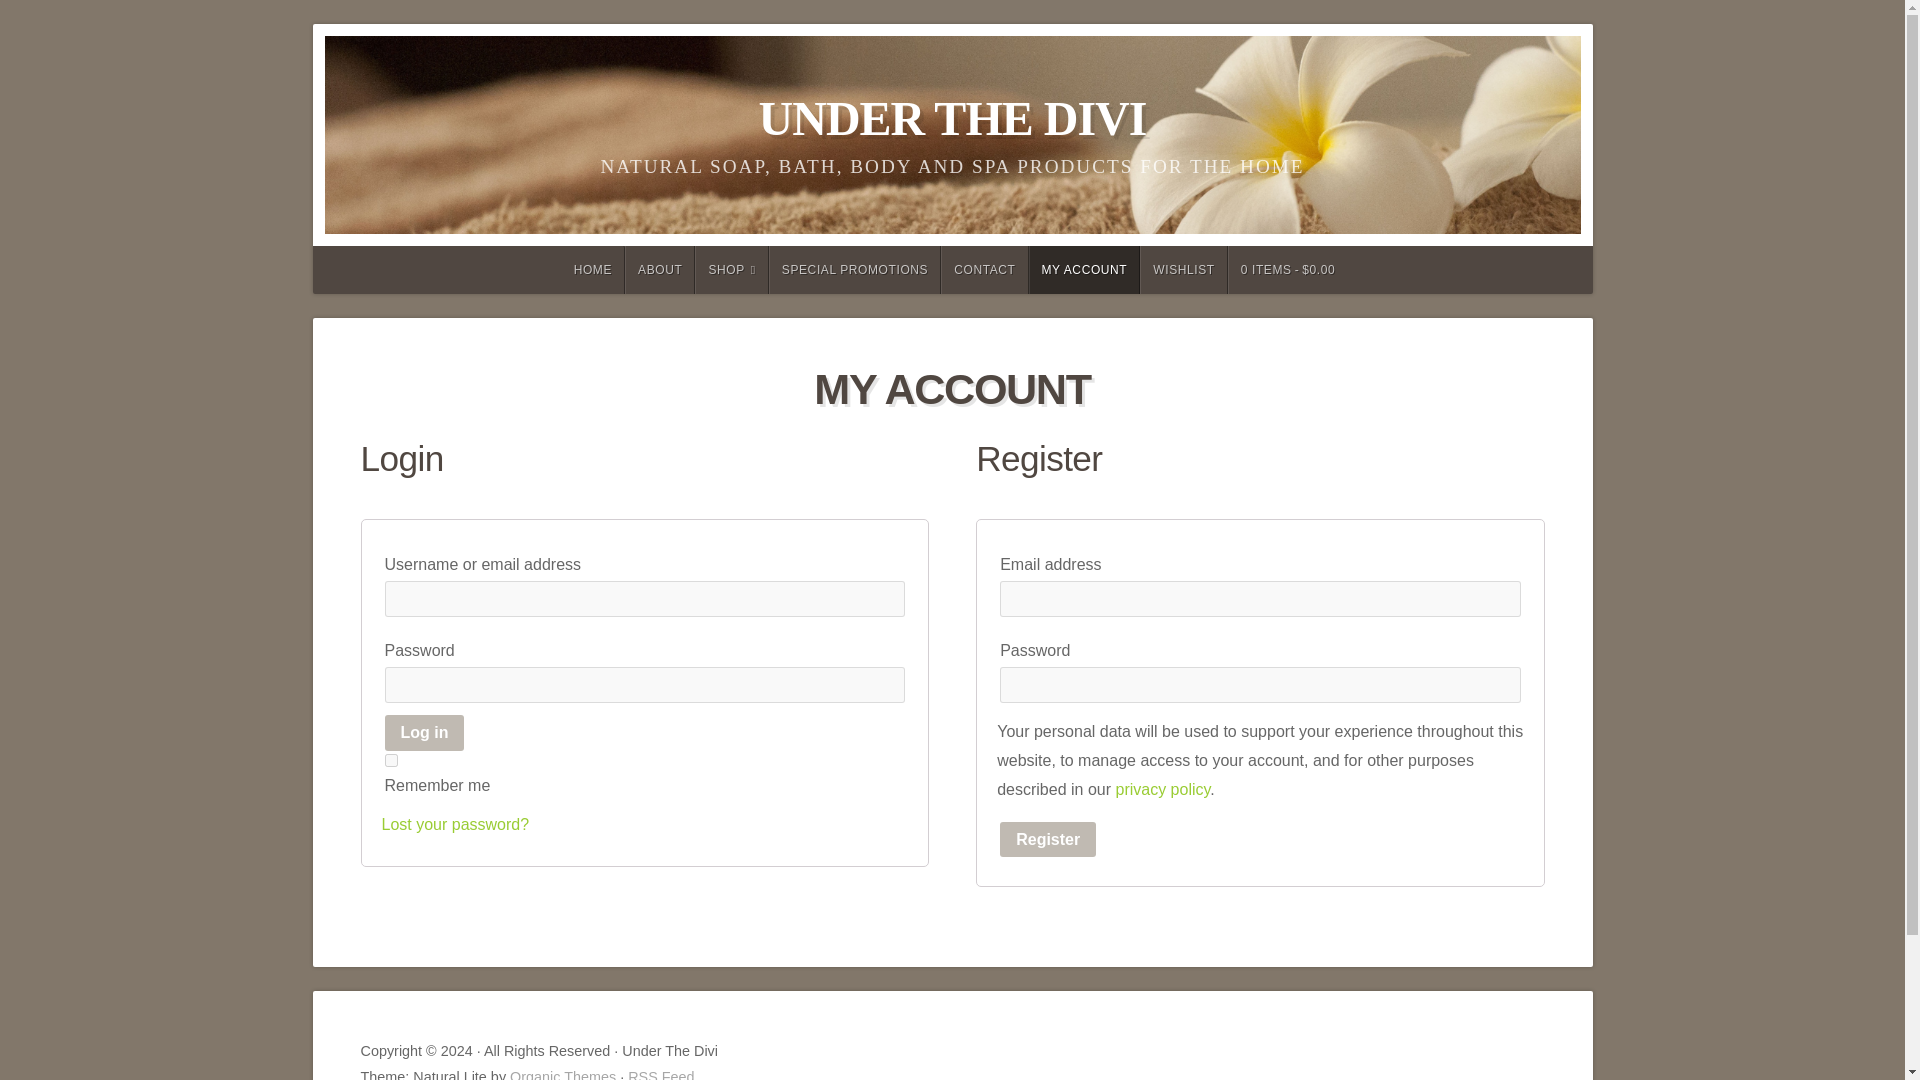 This screenshot has height=1080, width=1920. What do you see at coordinates (1288, 270) in the screenshot?
I see `Start shopping` at bounding box center [1288, 270].